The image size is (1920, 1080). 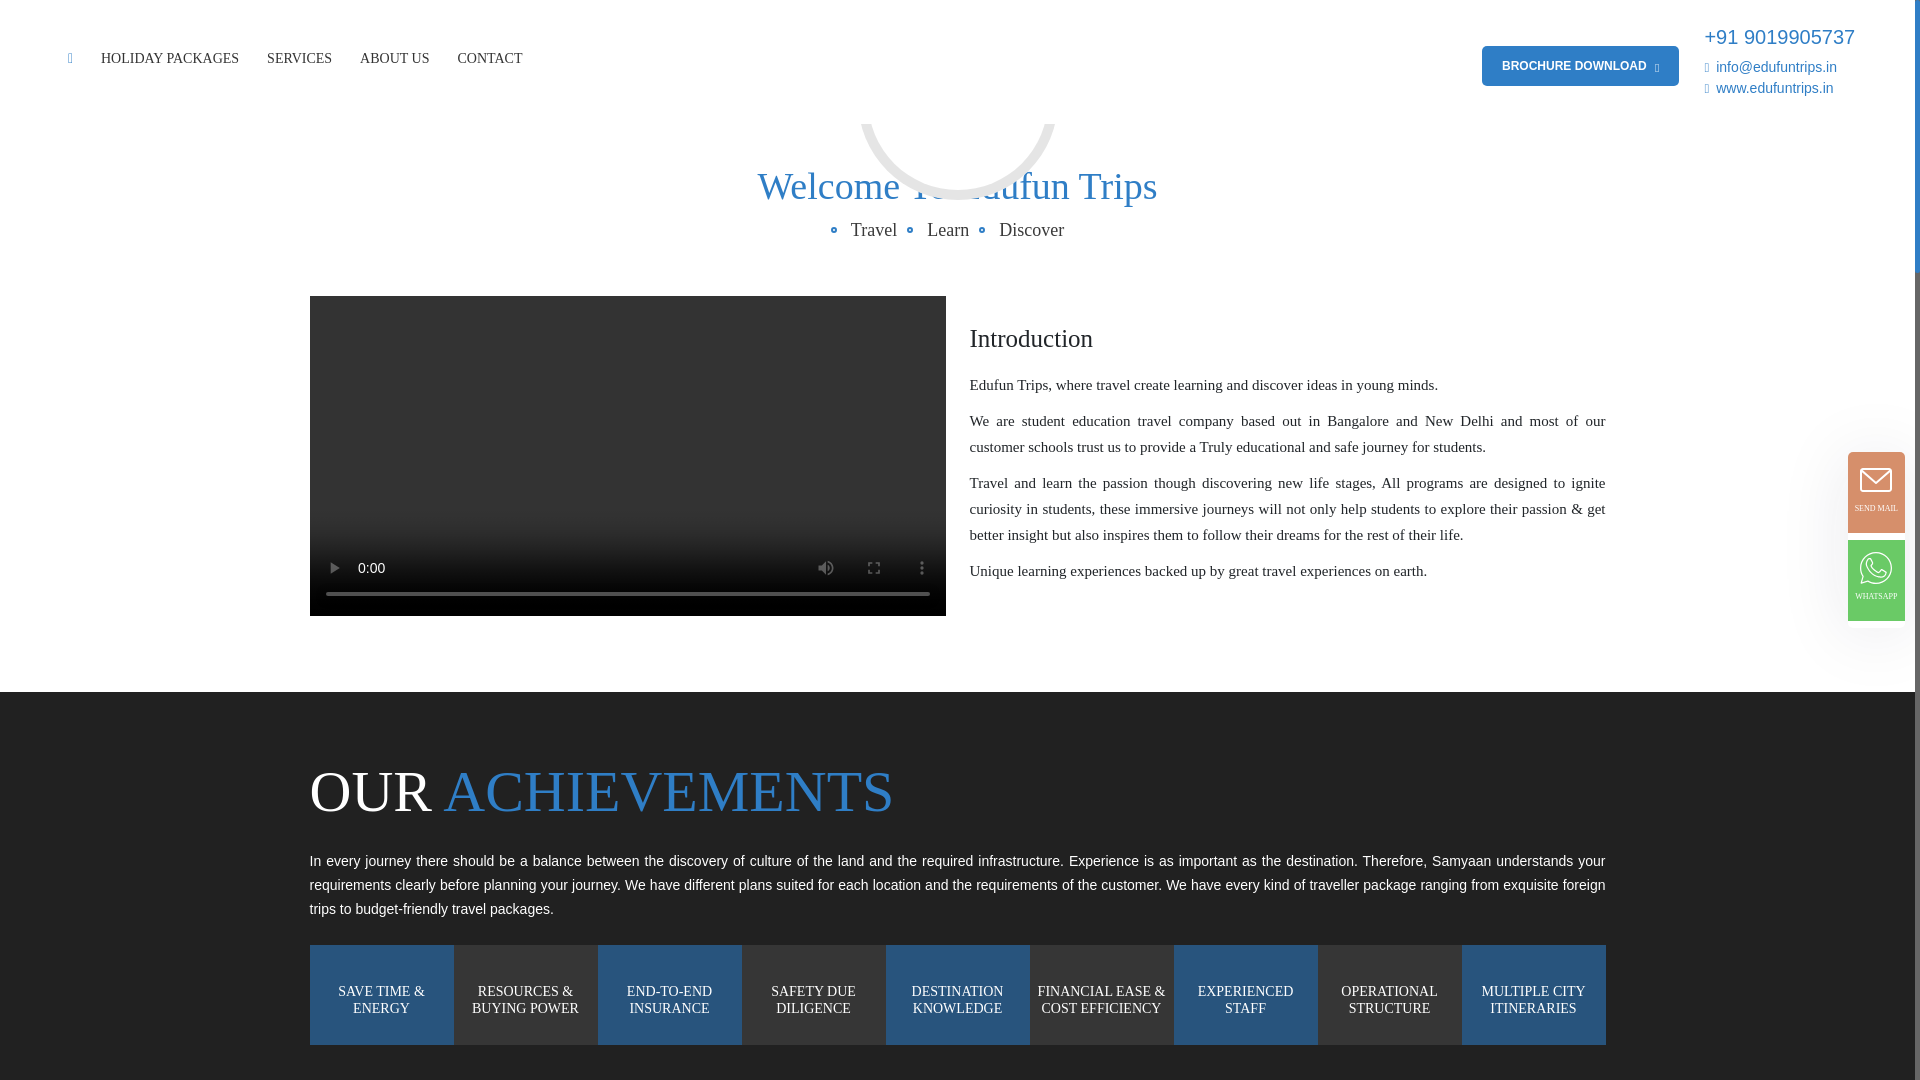 I want to click on www.edufuntrips.in, so click(x=1768, y=88).